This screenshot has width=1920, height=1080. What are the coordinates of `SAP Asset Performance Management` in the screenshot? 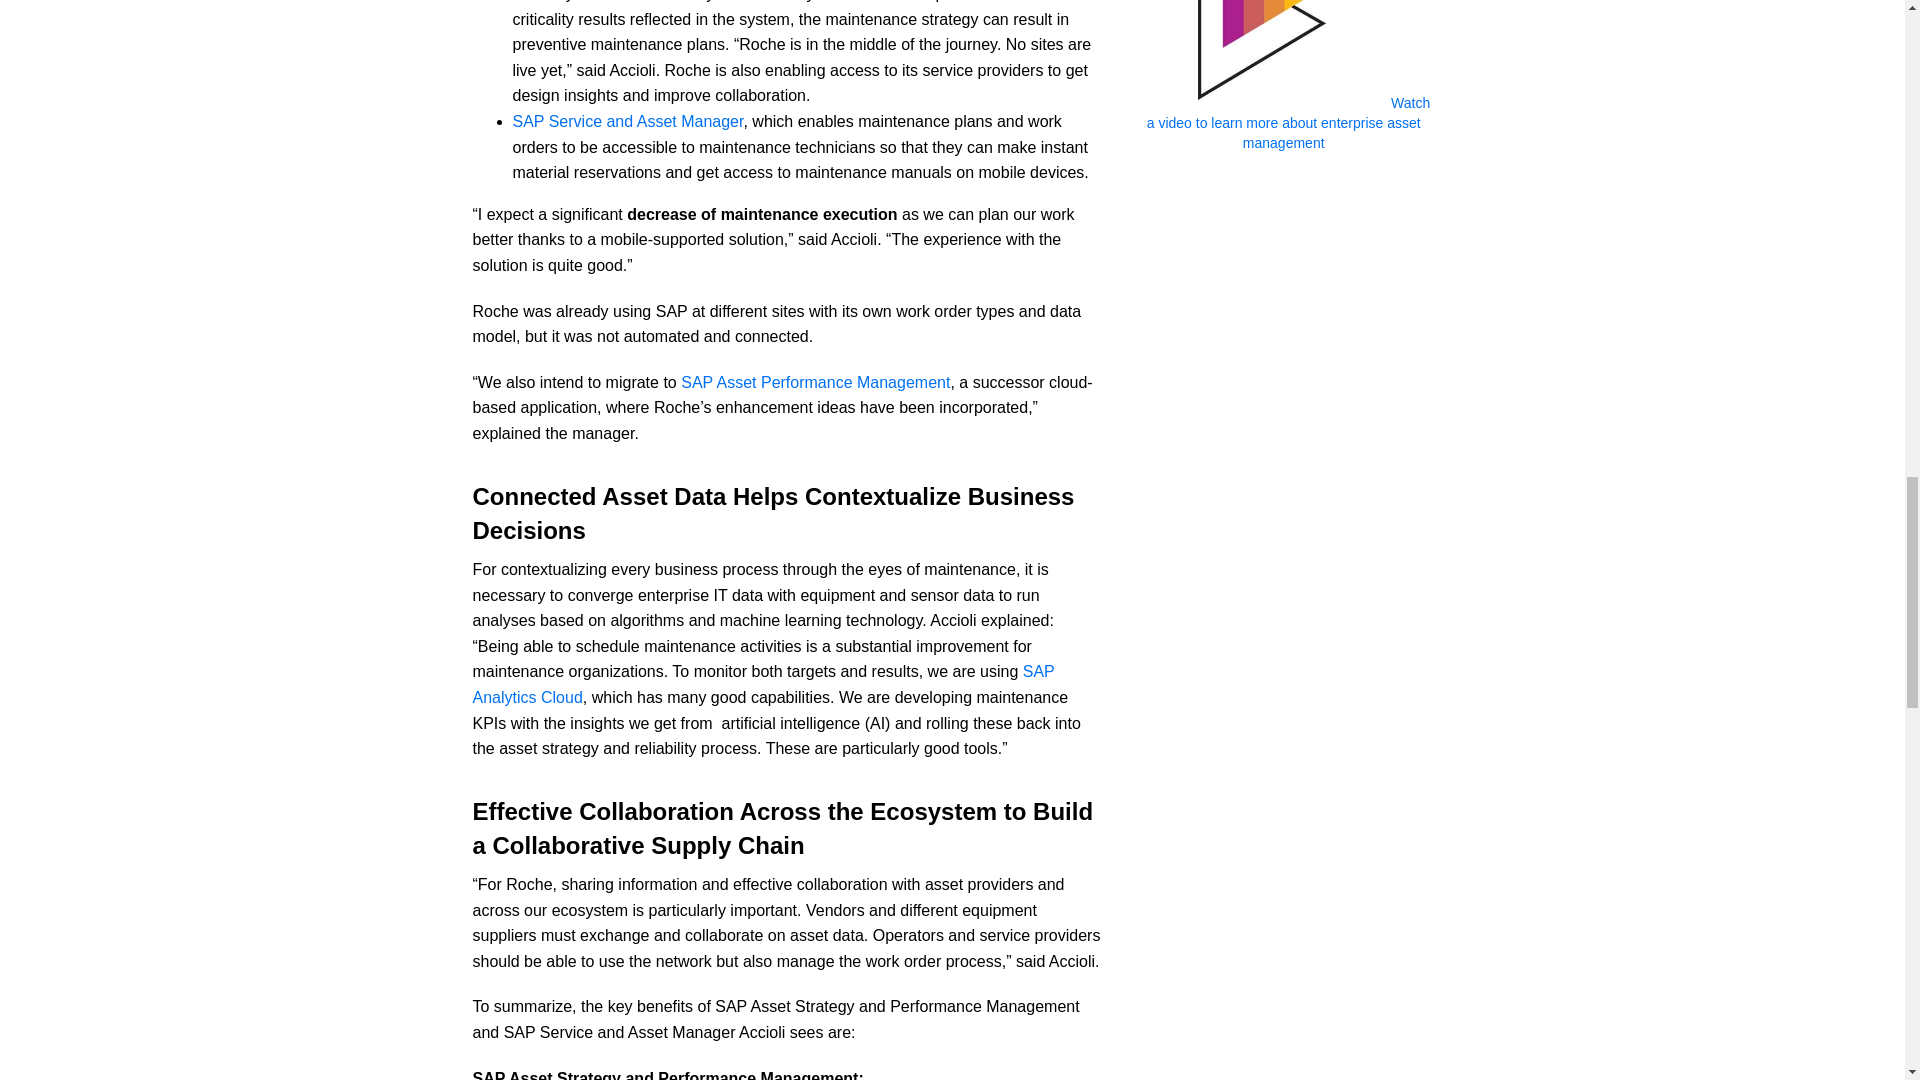 It's located at (816, 382).